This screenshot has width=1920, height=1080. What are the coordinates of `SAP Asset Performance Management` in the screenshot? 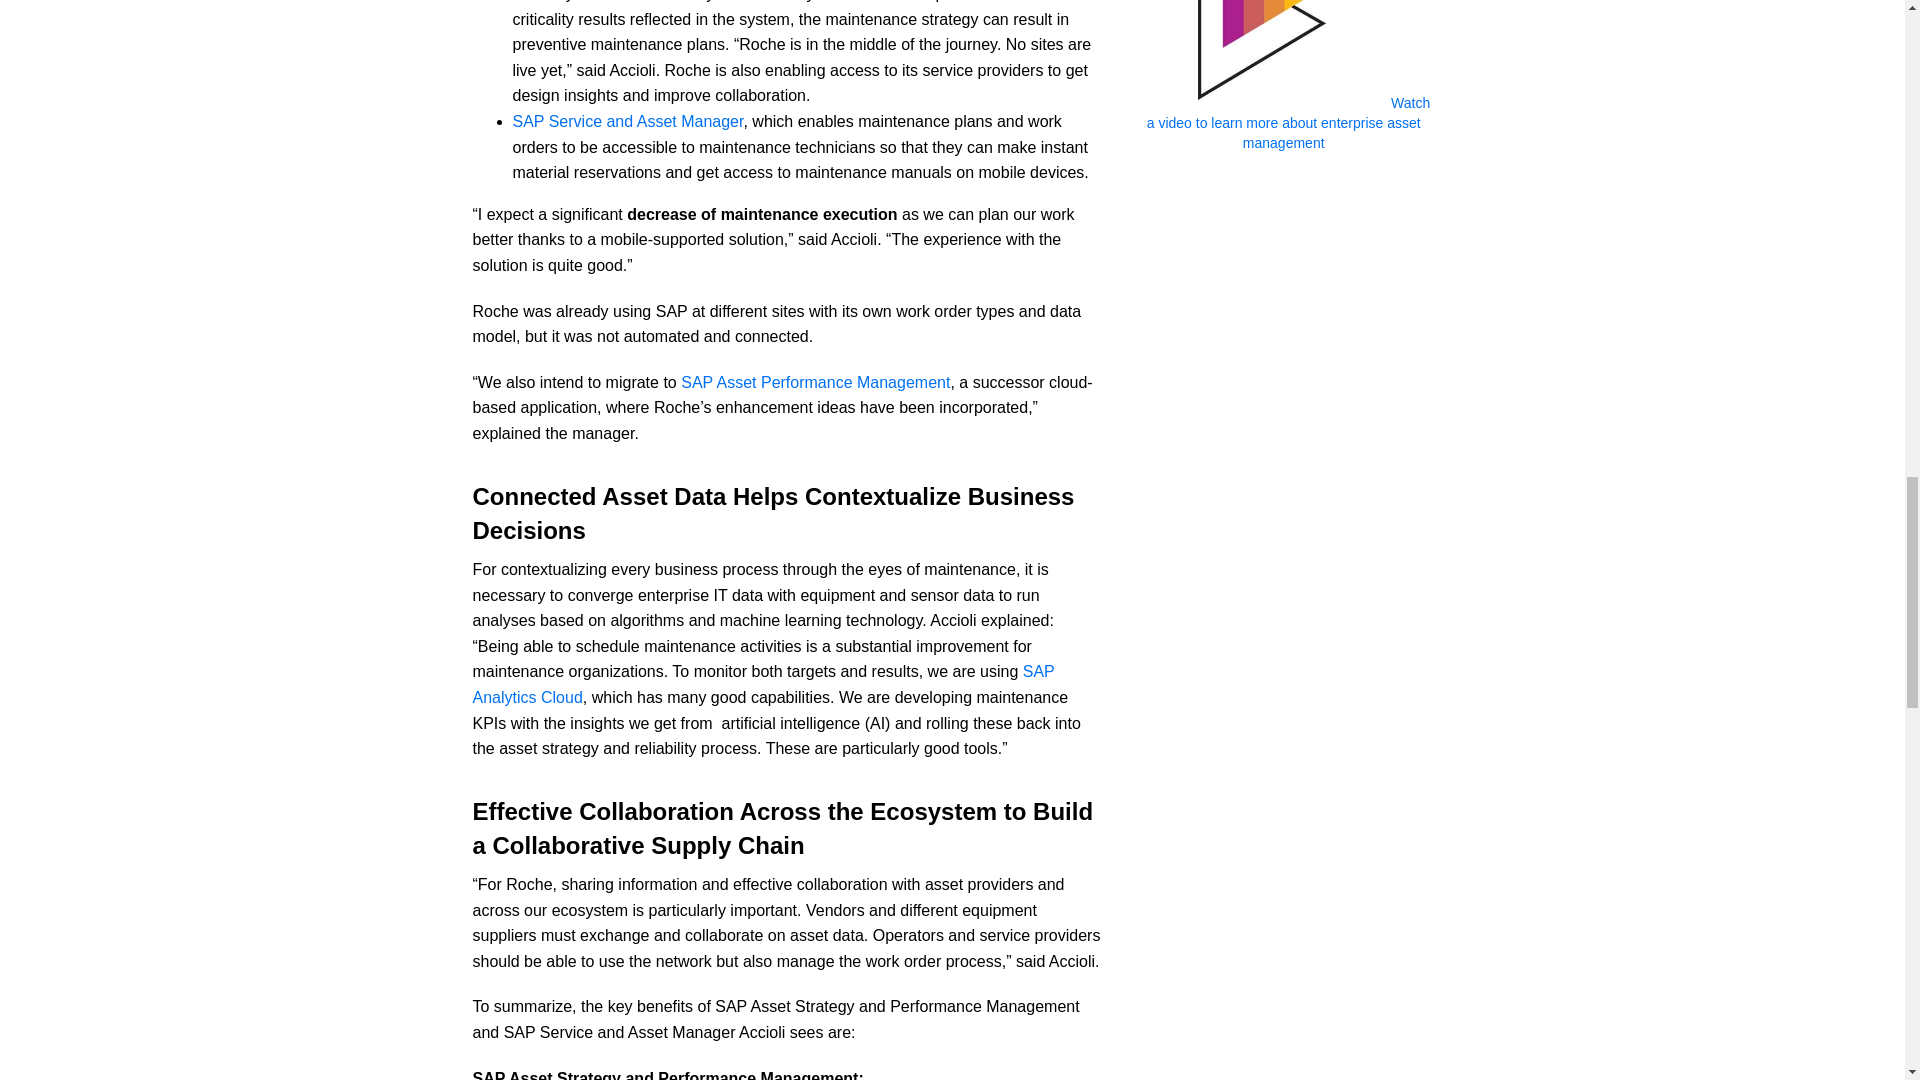 It's located at (816, 382).